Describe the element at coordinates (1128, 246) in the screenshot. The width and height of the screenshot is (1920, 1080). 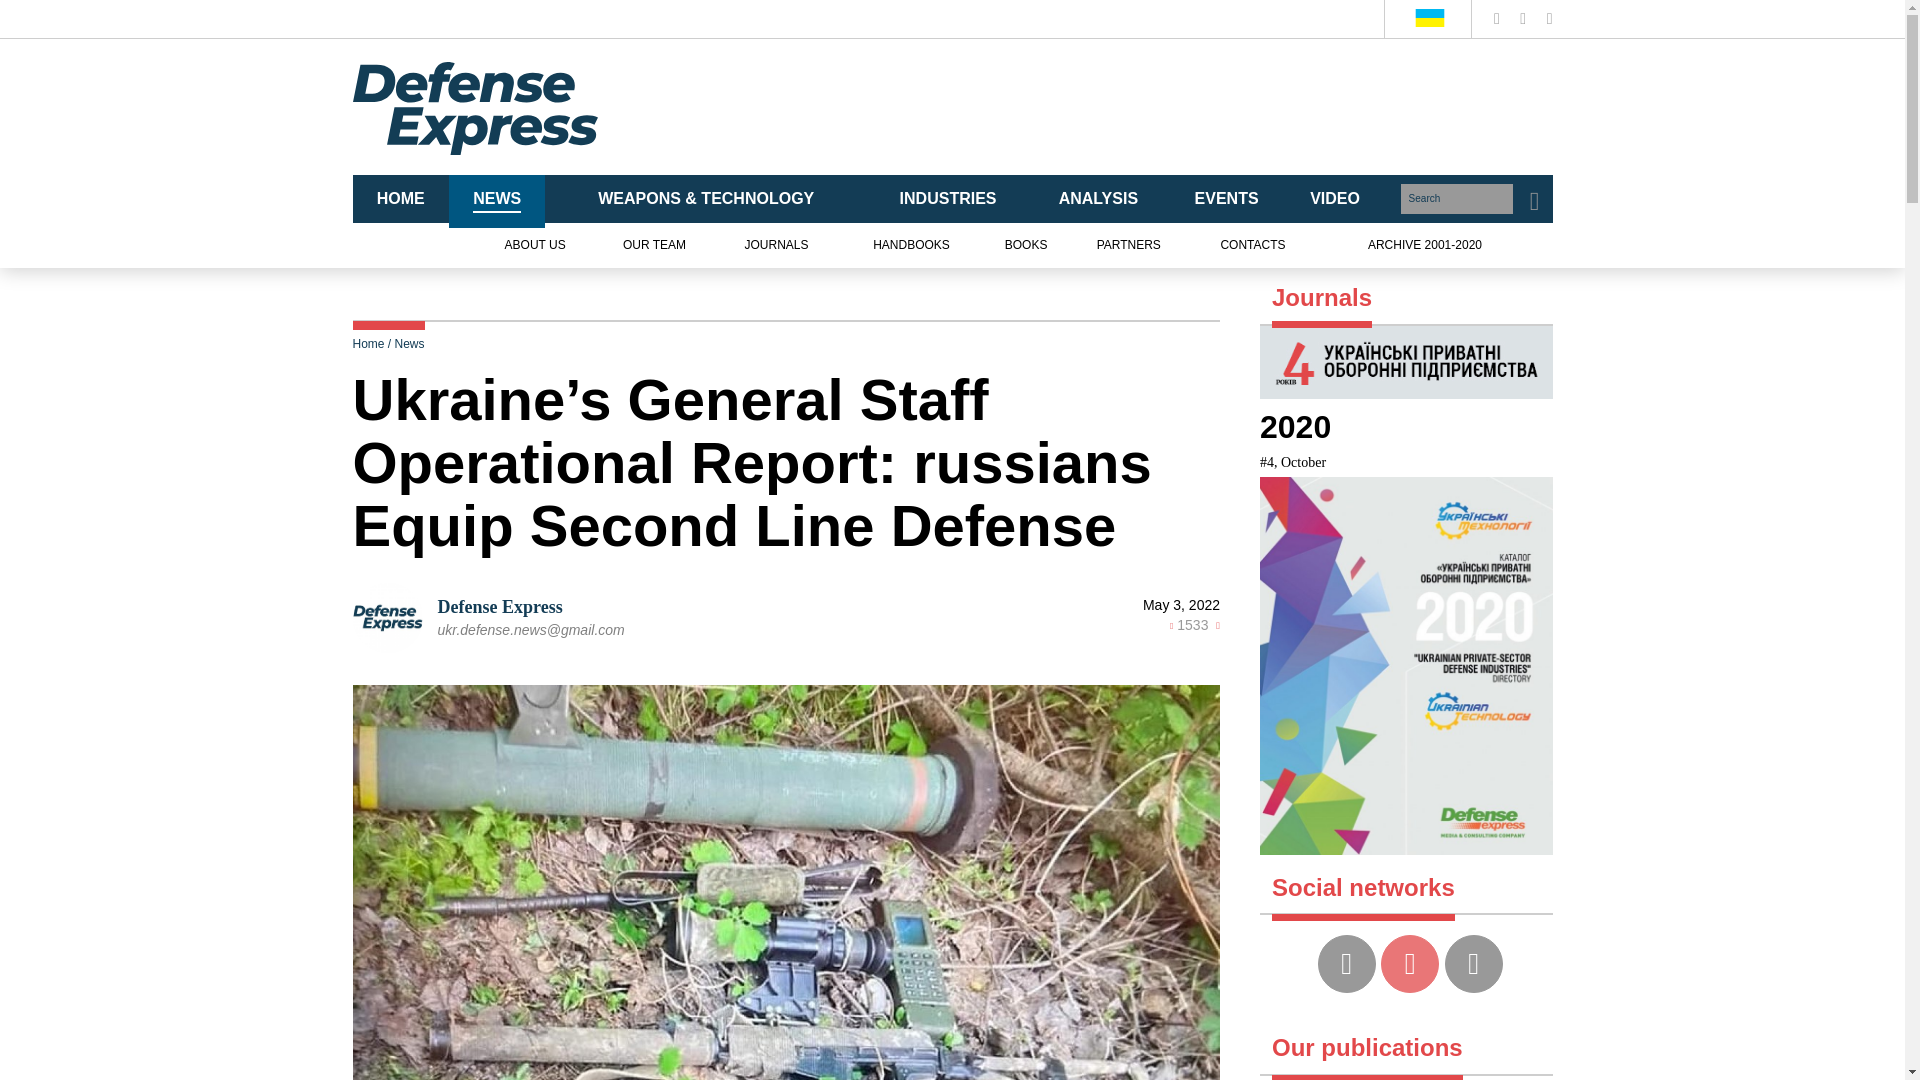
I see `PARTNERS` at that location.